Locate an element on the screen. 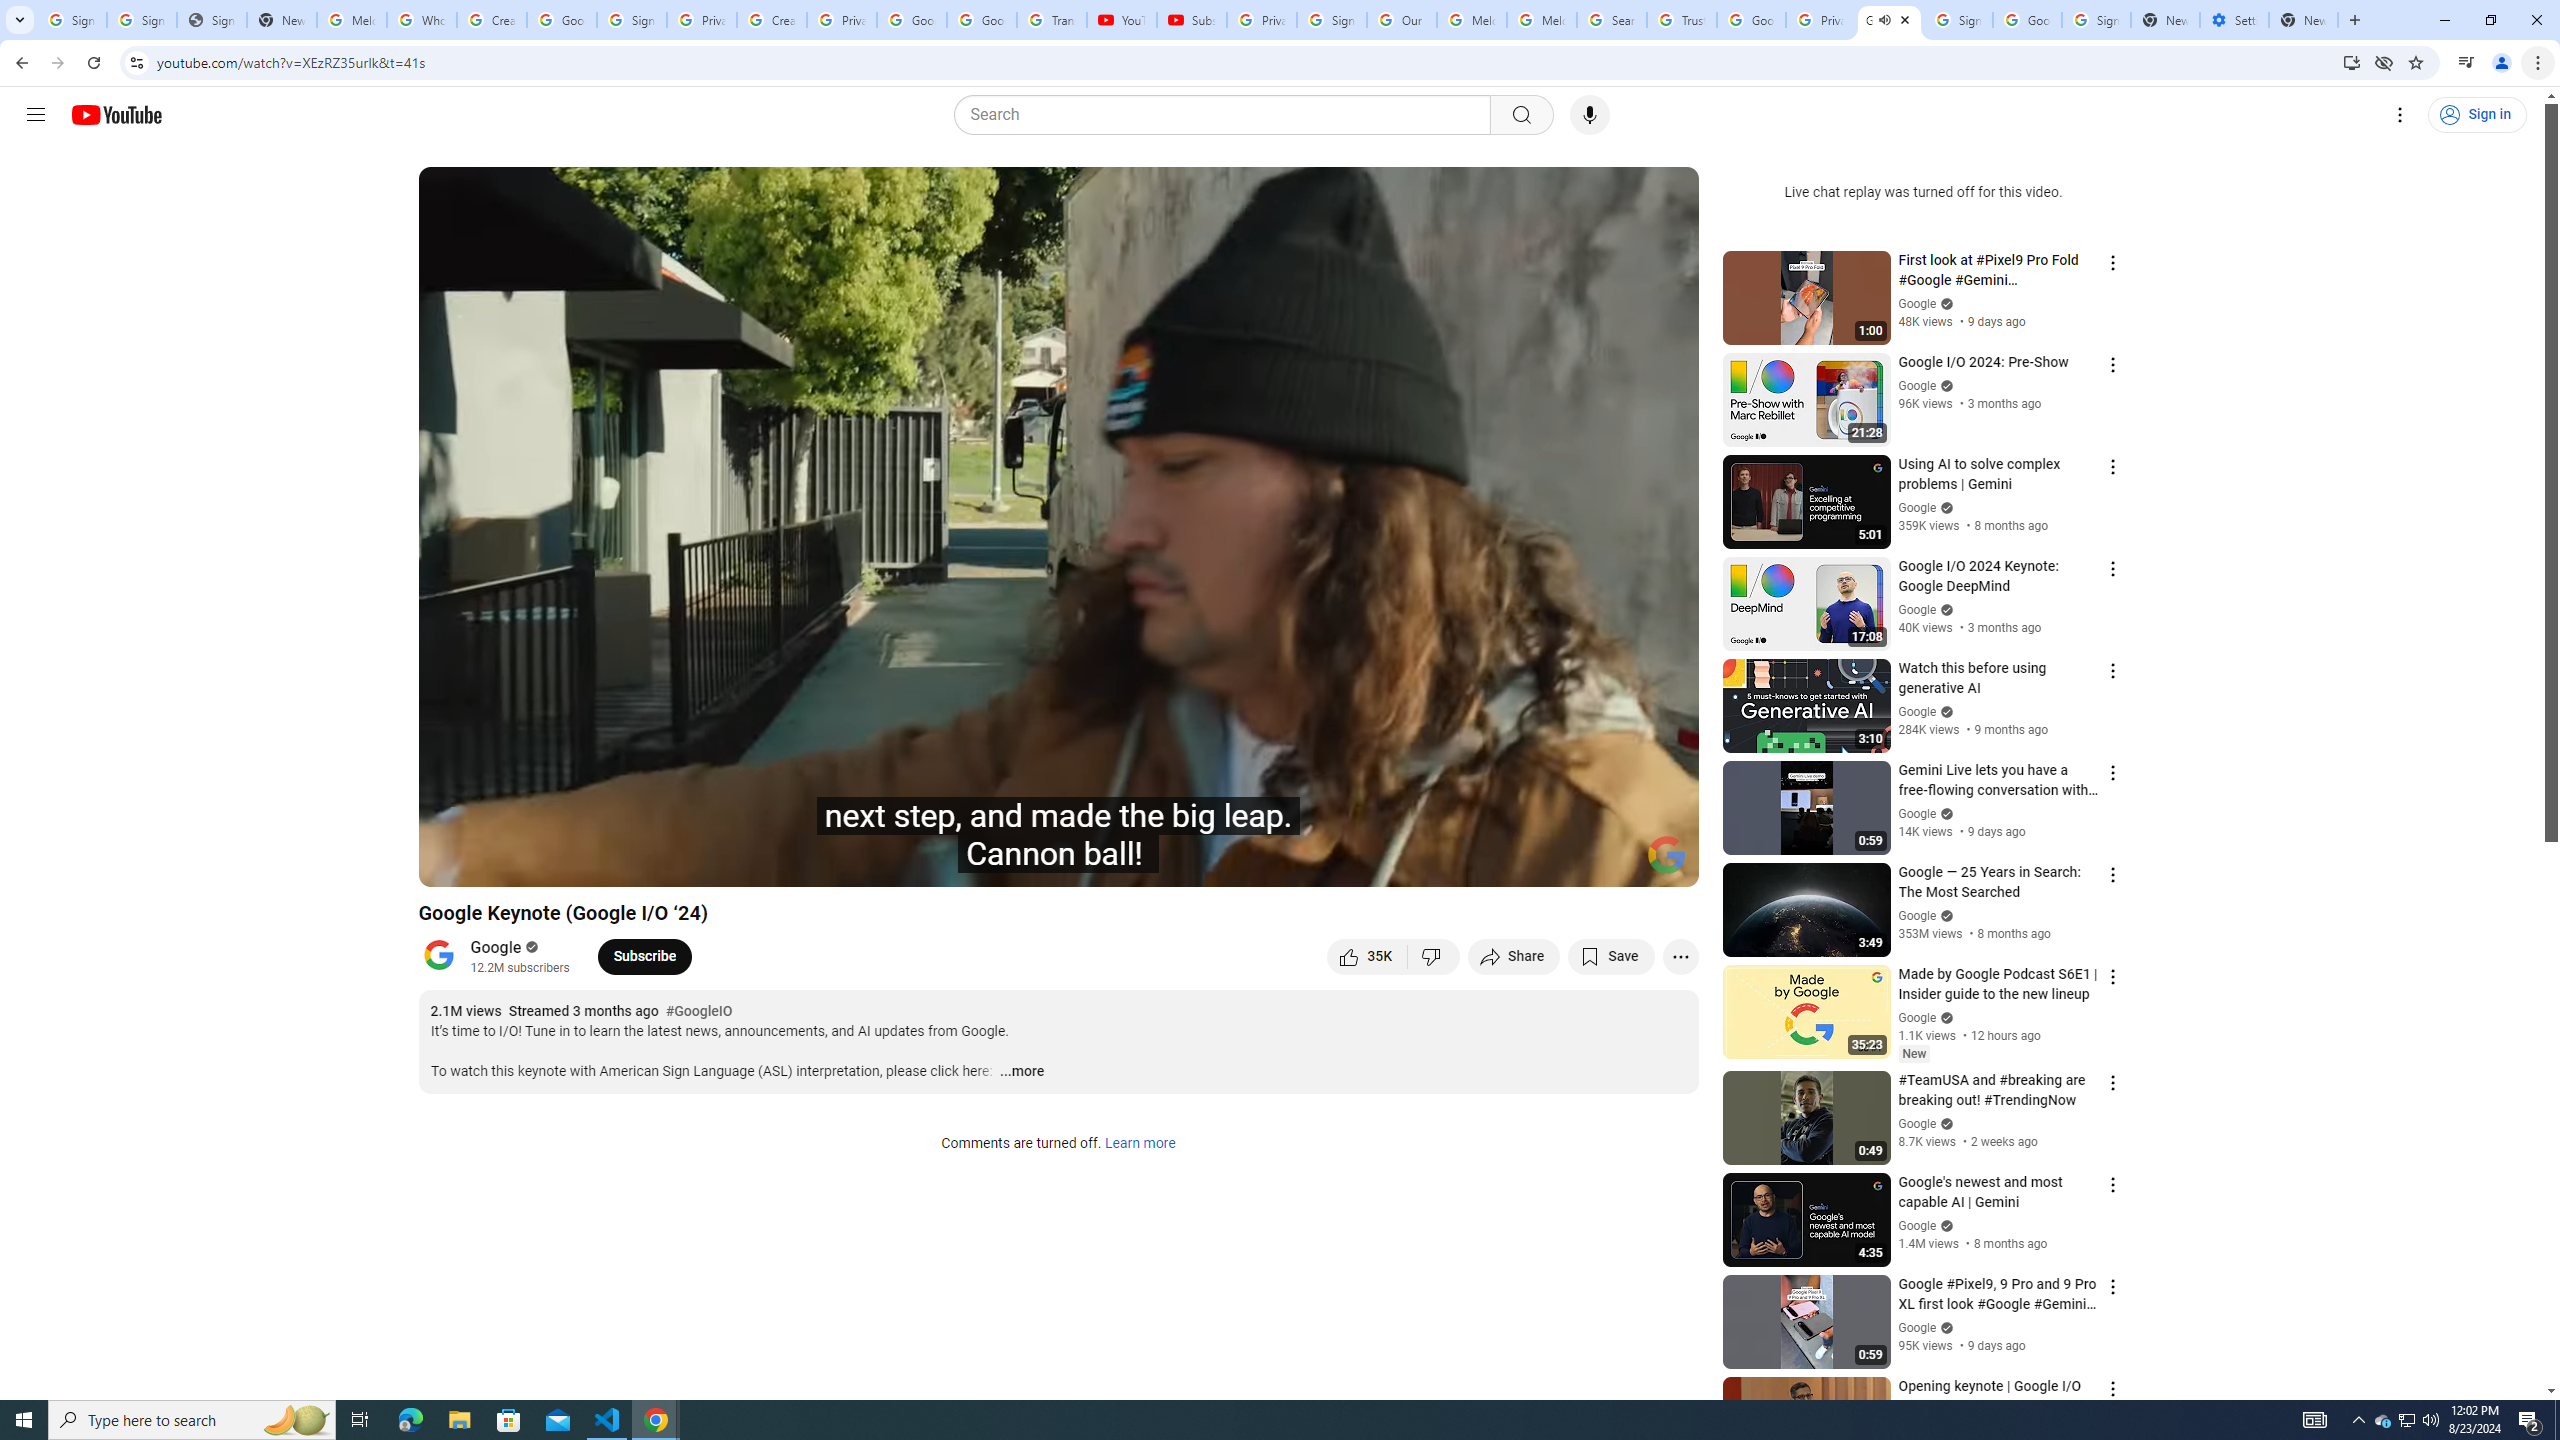  Settings - Addresses and more is located at coordinates (2234, 20).